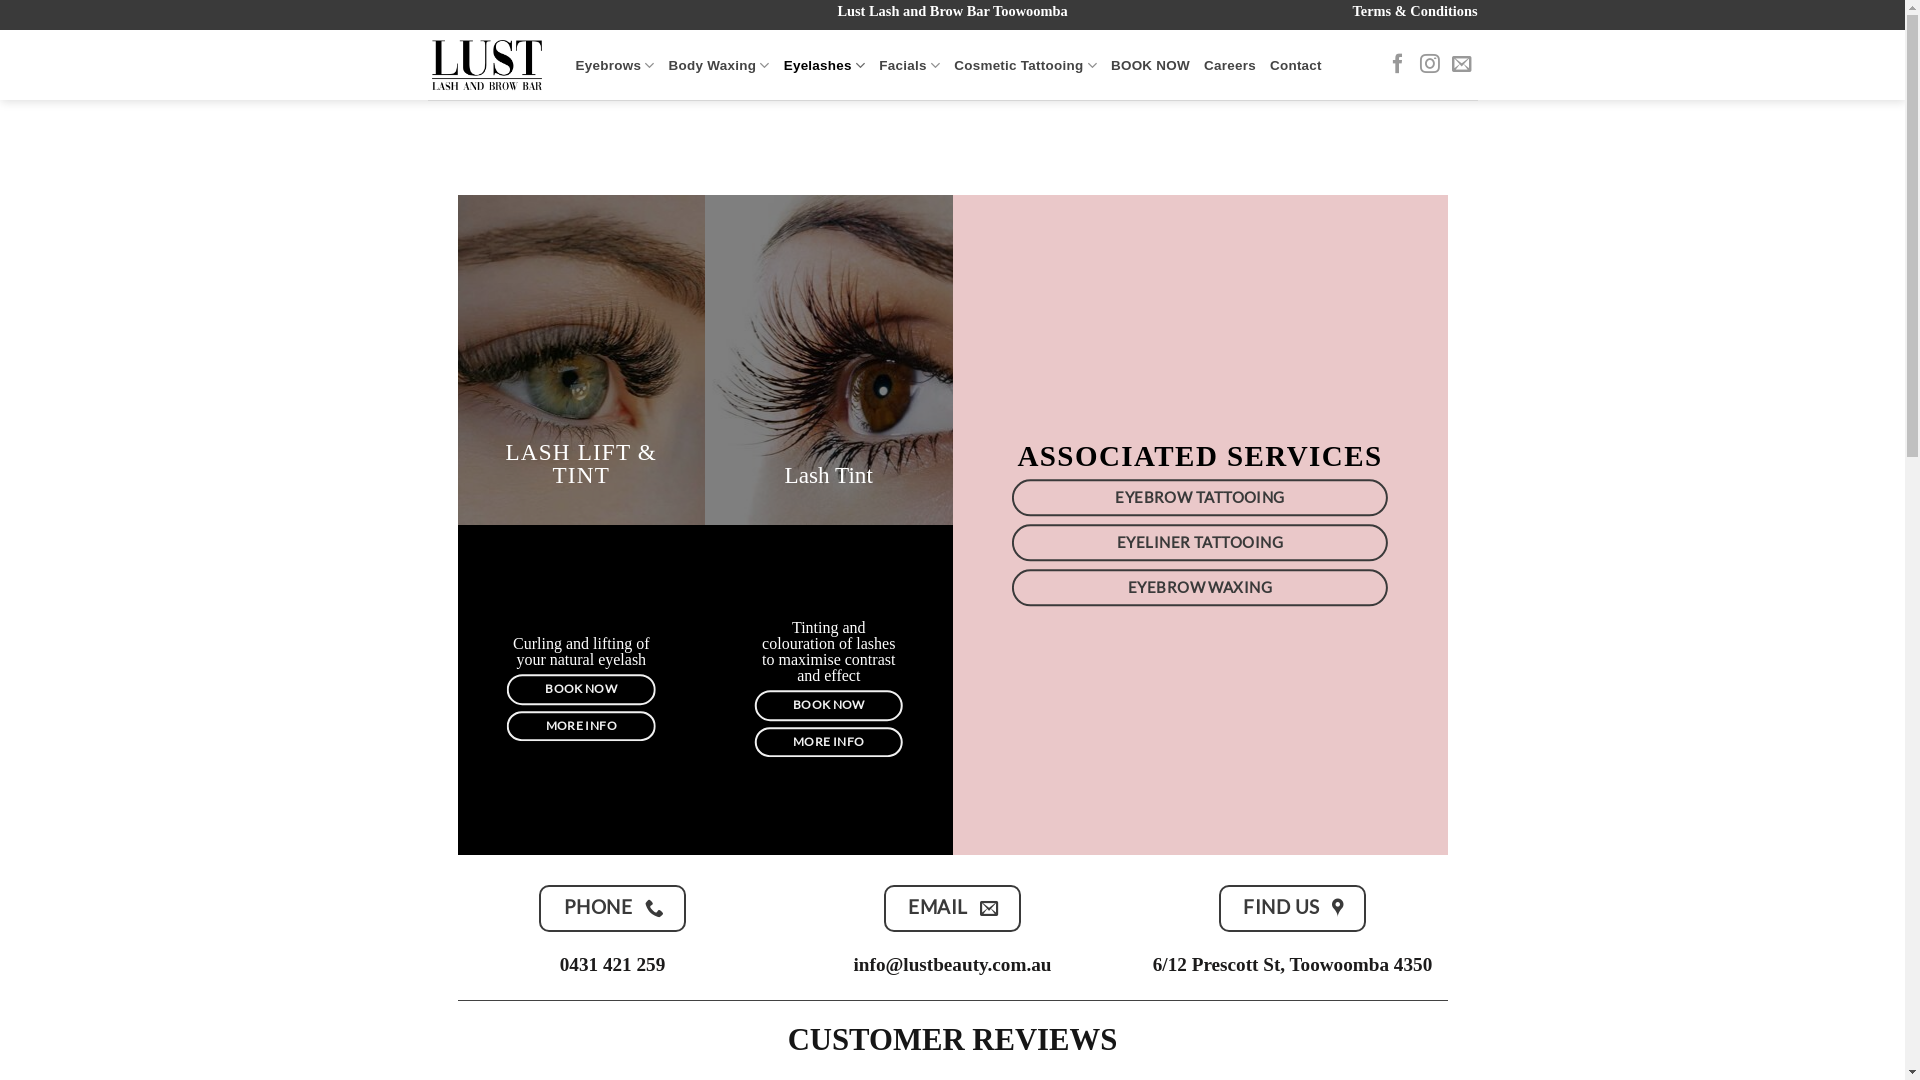  I want to click on BOOK NOW, so click(1150, 66).